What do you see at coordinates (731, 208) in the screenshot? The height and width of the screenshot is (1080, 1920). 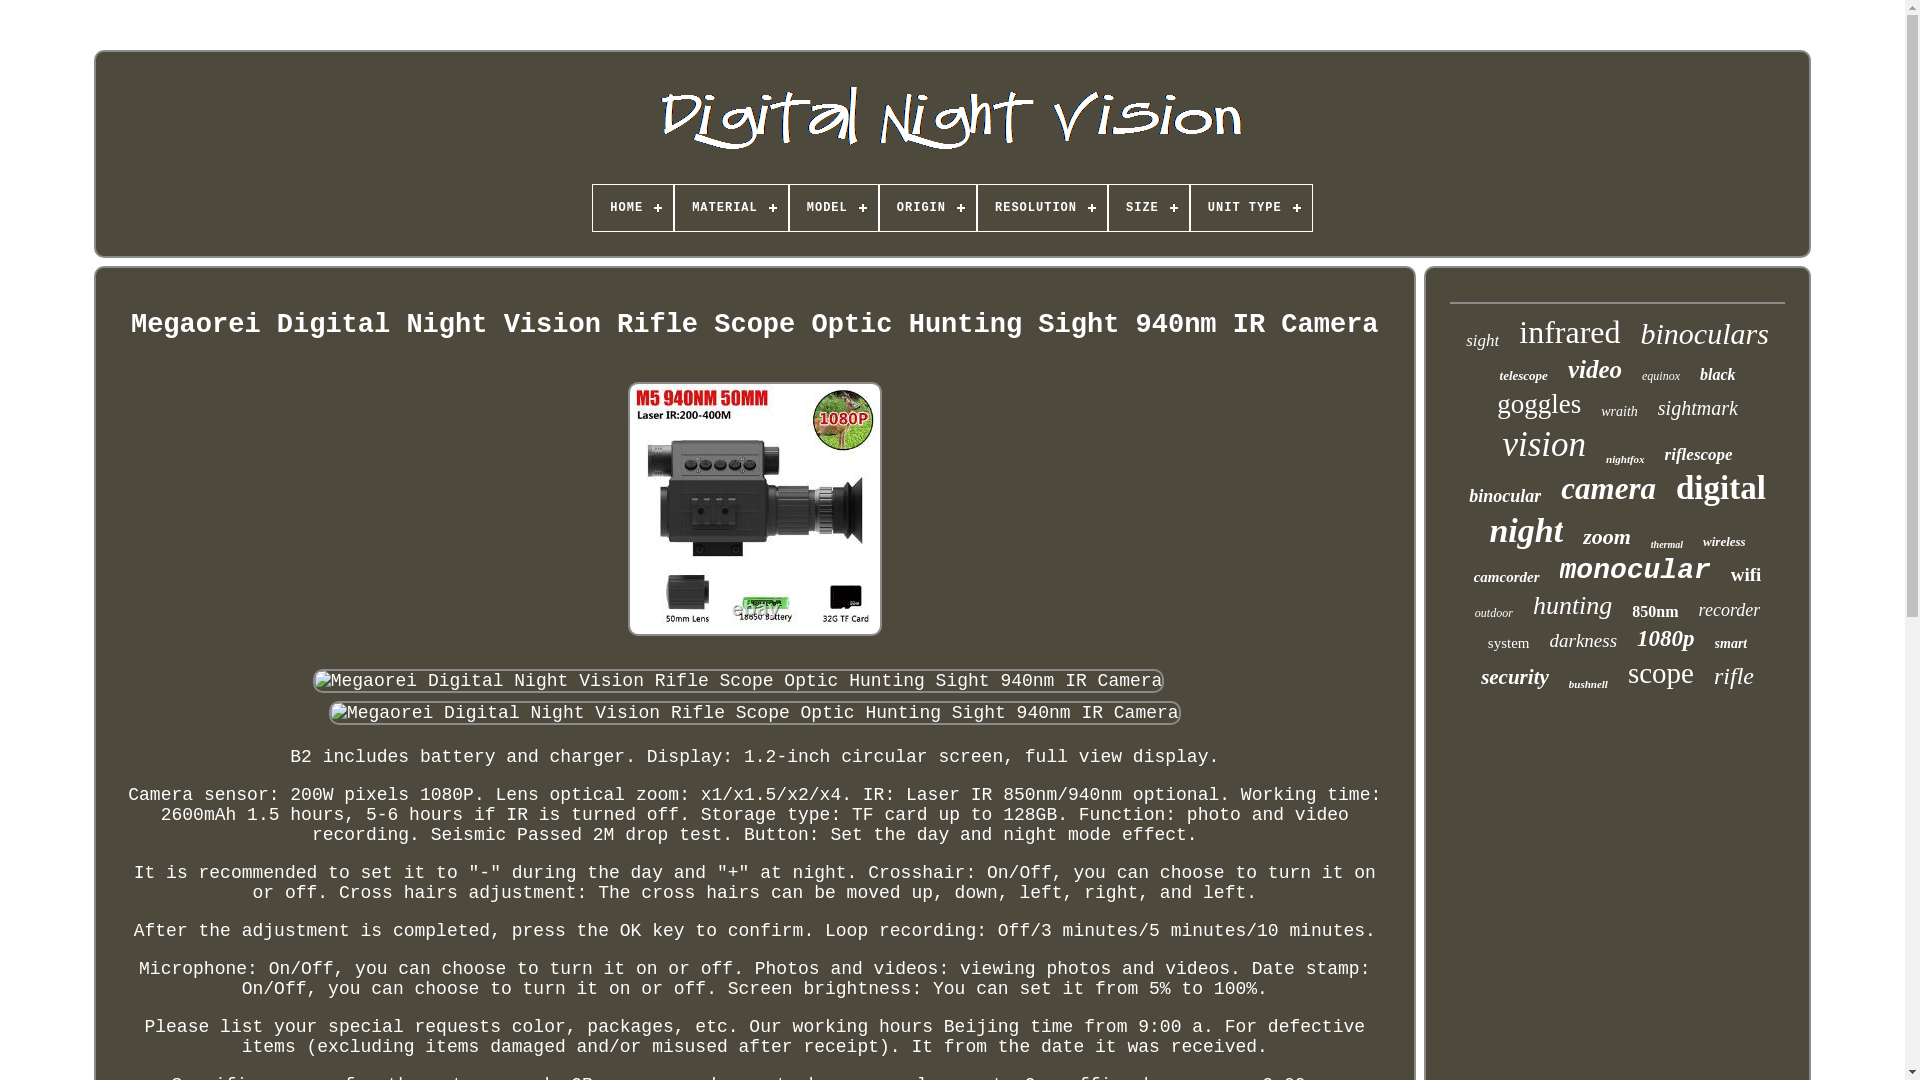 I see `MATERIAL` at bounding box center [731, 208].